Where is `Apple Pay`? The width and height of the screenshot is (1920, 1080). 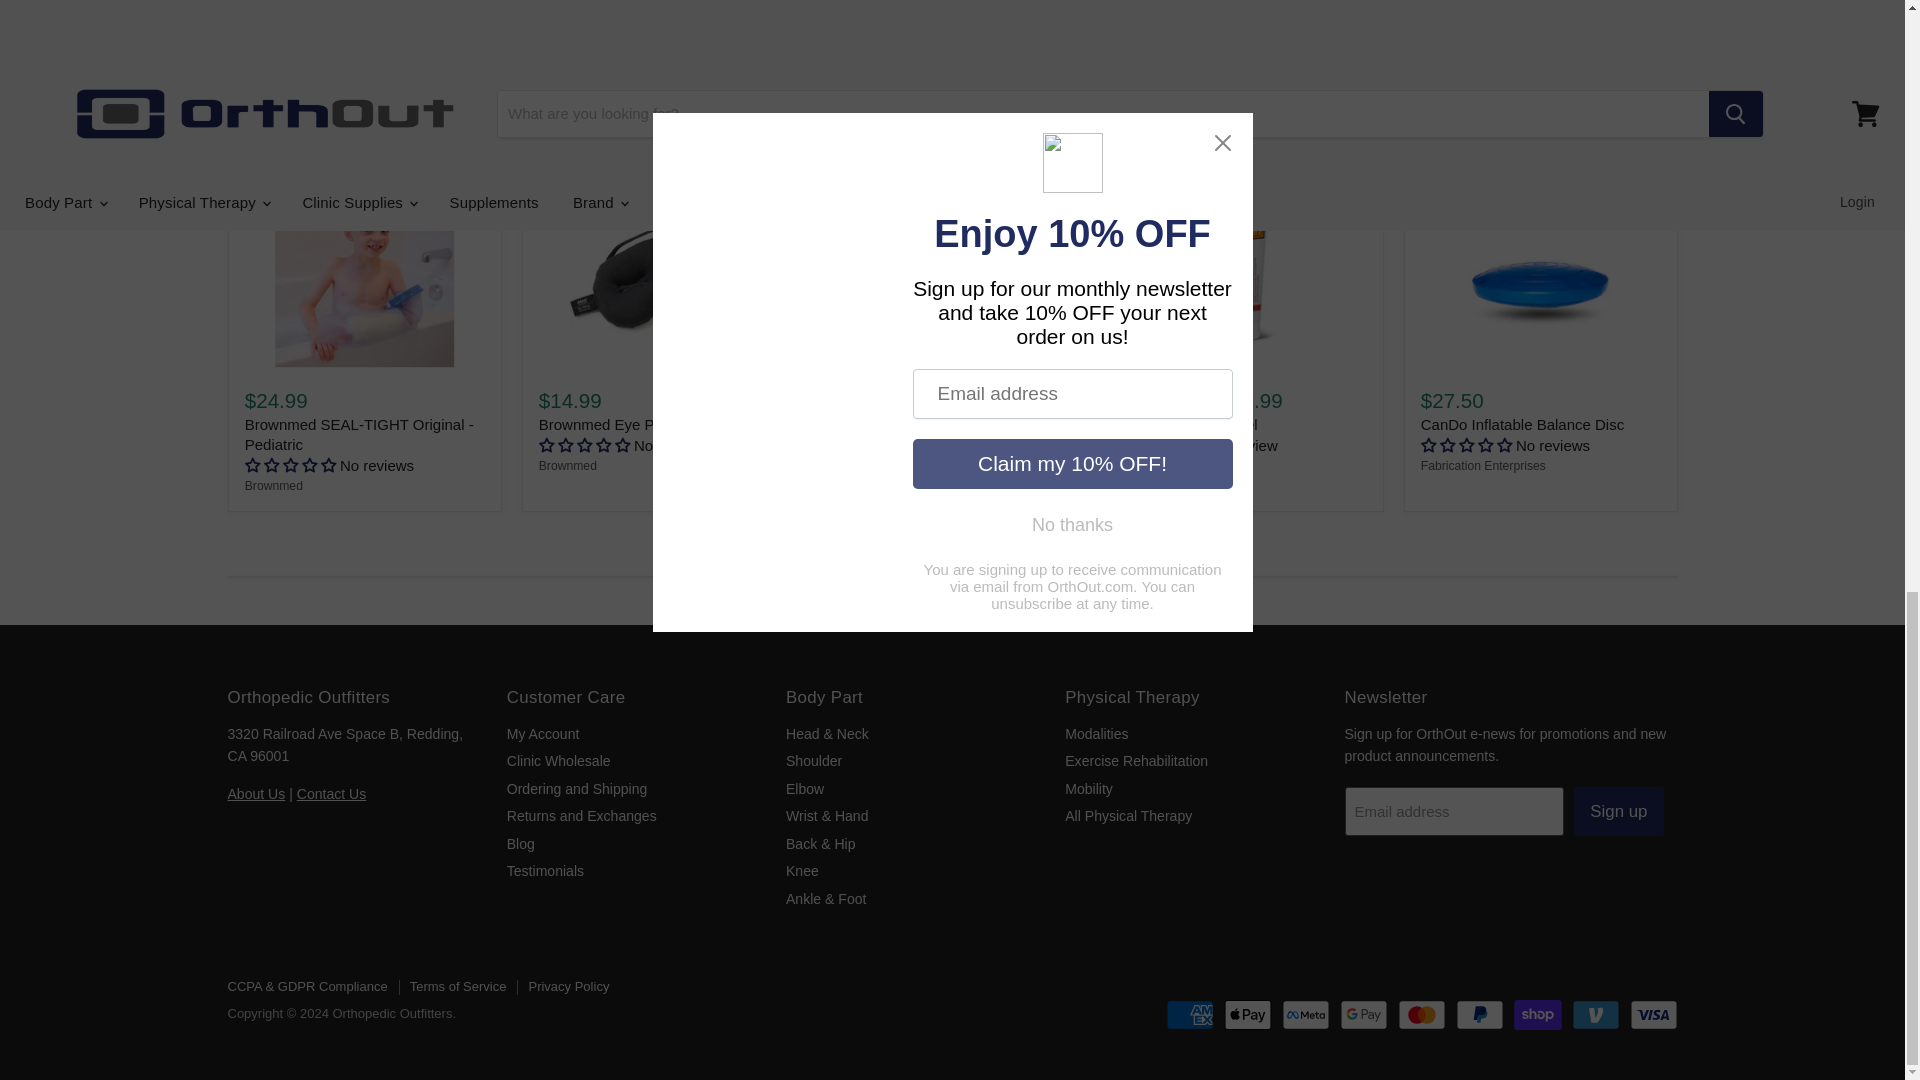 Apple Pay is located at coordinates (1248, 1015).